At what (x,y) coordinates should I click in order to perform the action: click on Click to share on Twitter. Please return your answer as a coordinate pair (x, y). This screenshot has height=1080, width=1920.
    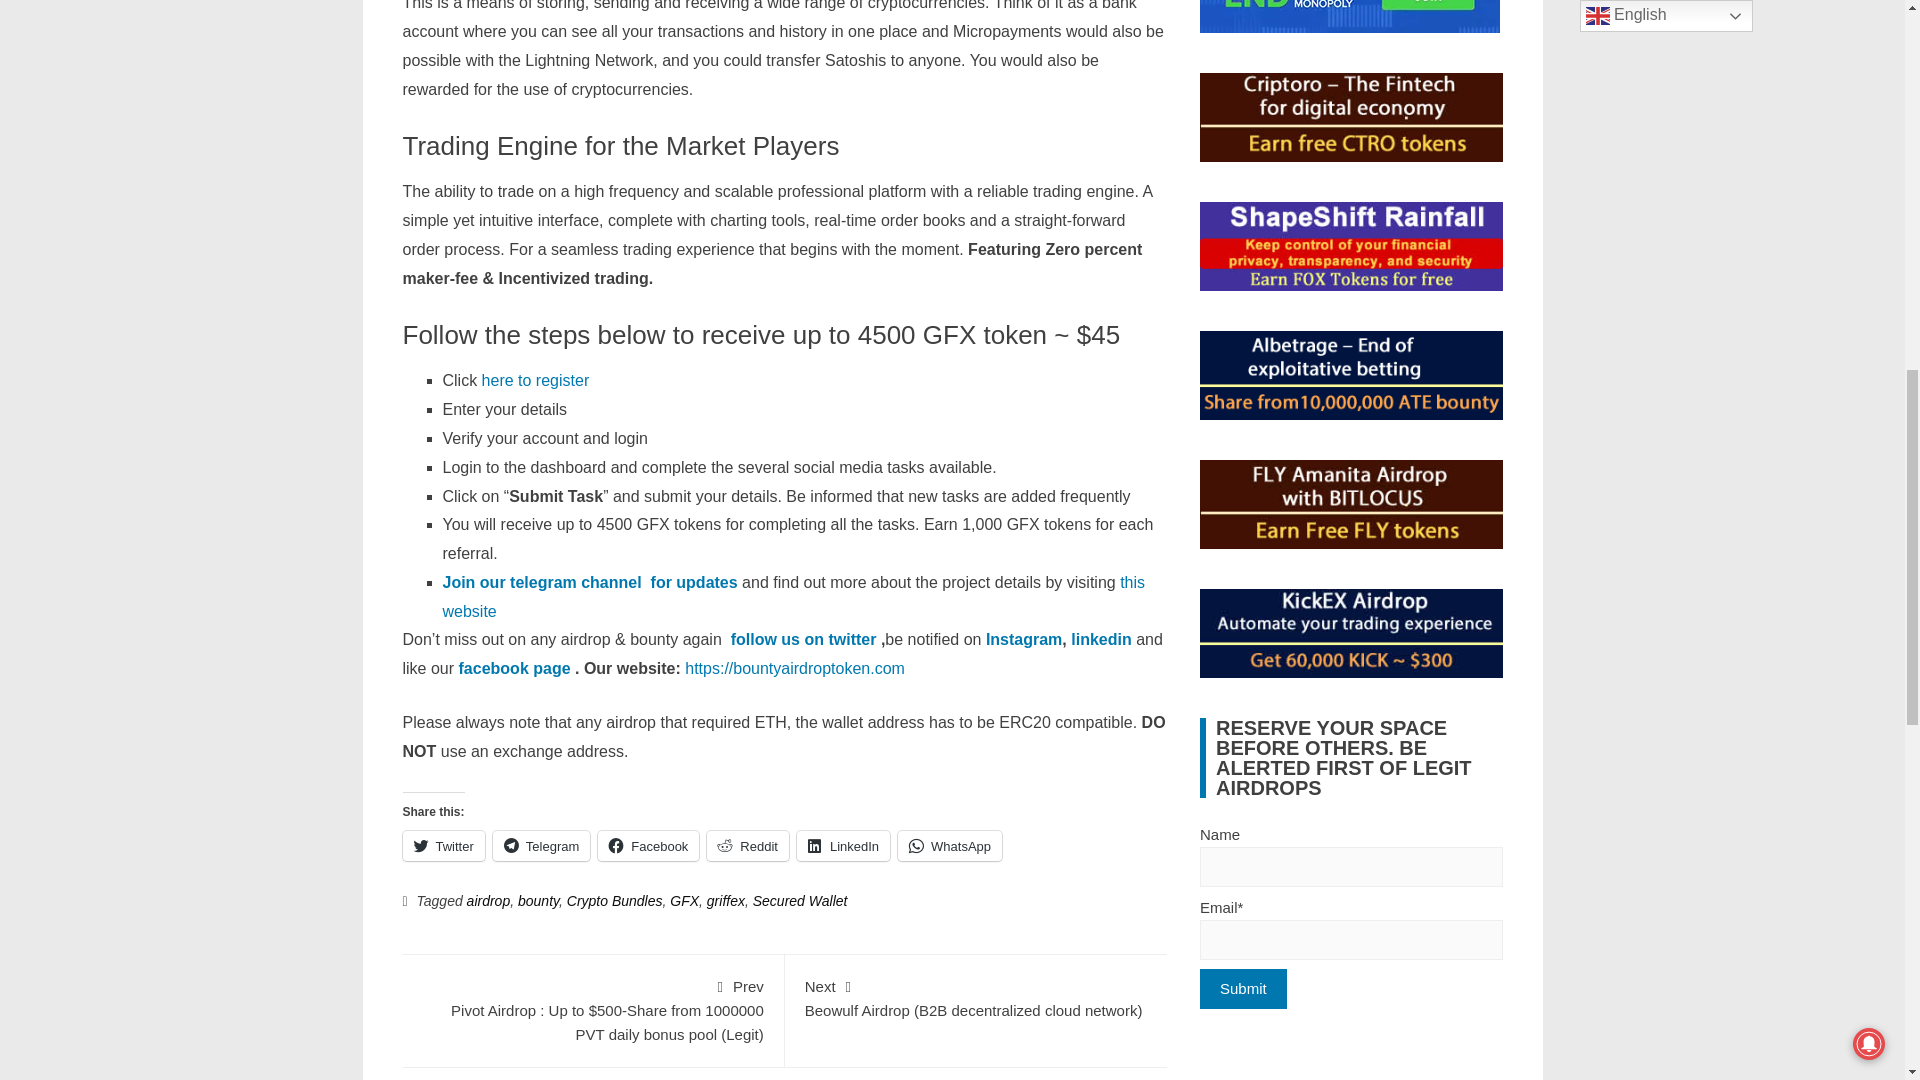
    Looking at the image, I should click on (442, 845).